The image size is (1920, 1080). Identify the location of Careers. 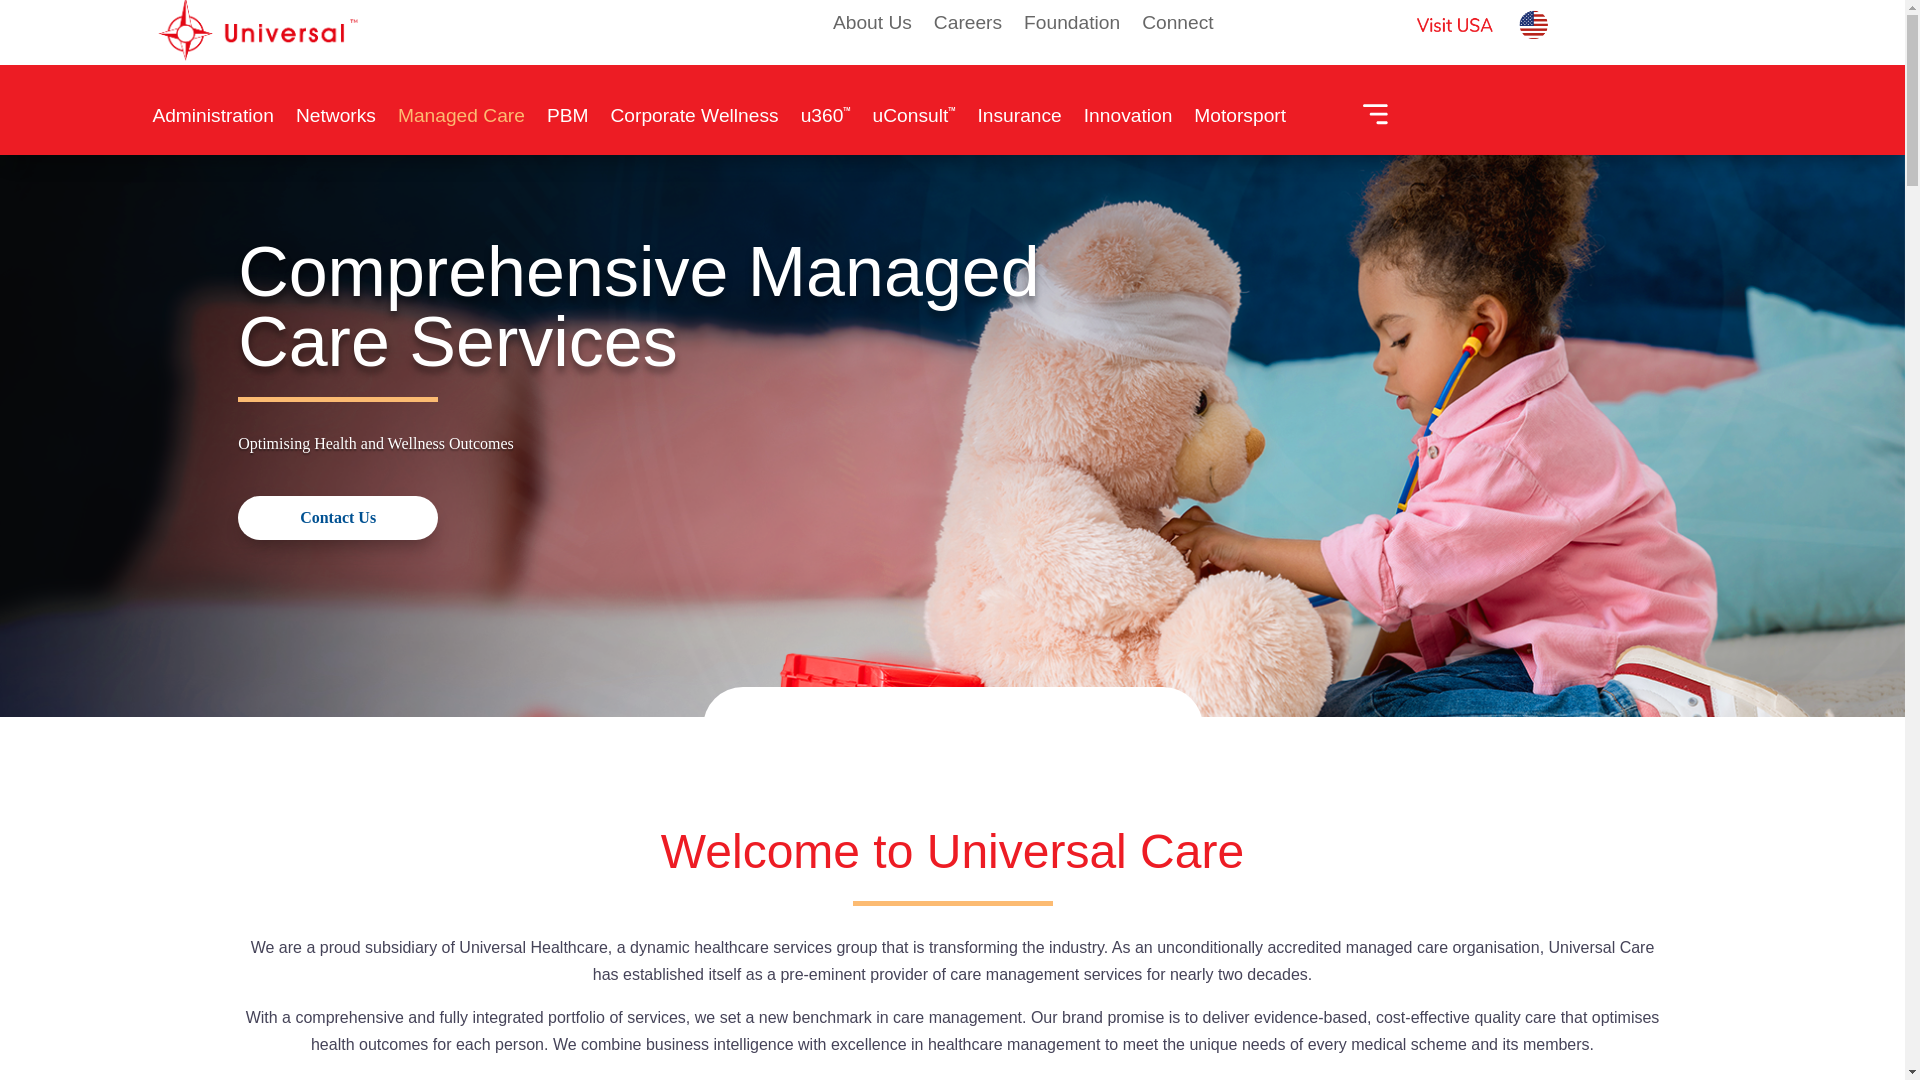
(968, 26).